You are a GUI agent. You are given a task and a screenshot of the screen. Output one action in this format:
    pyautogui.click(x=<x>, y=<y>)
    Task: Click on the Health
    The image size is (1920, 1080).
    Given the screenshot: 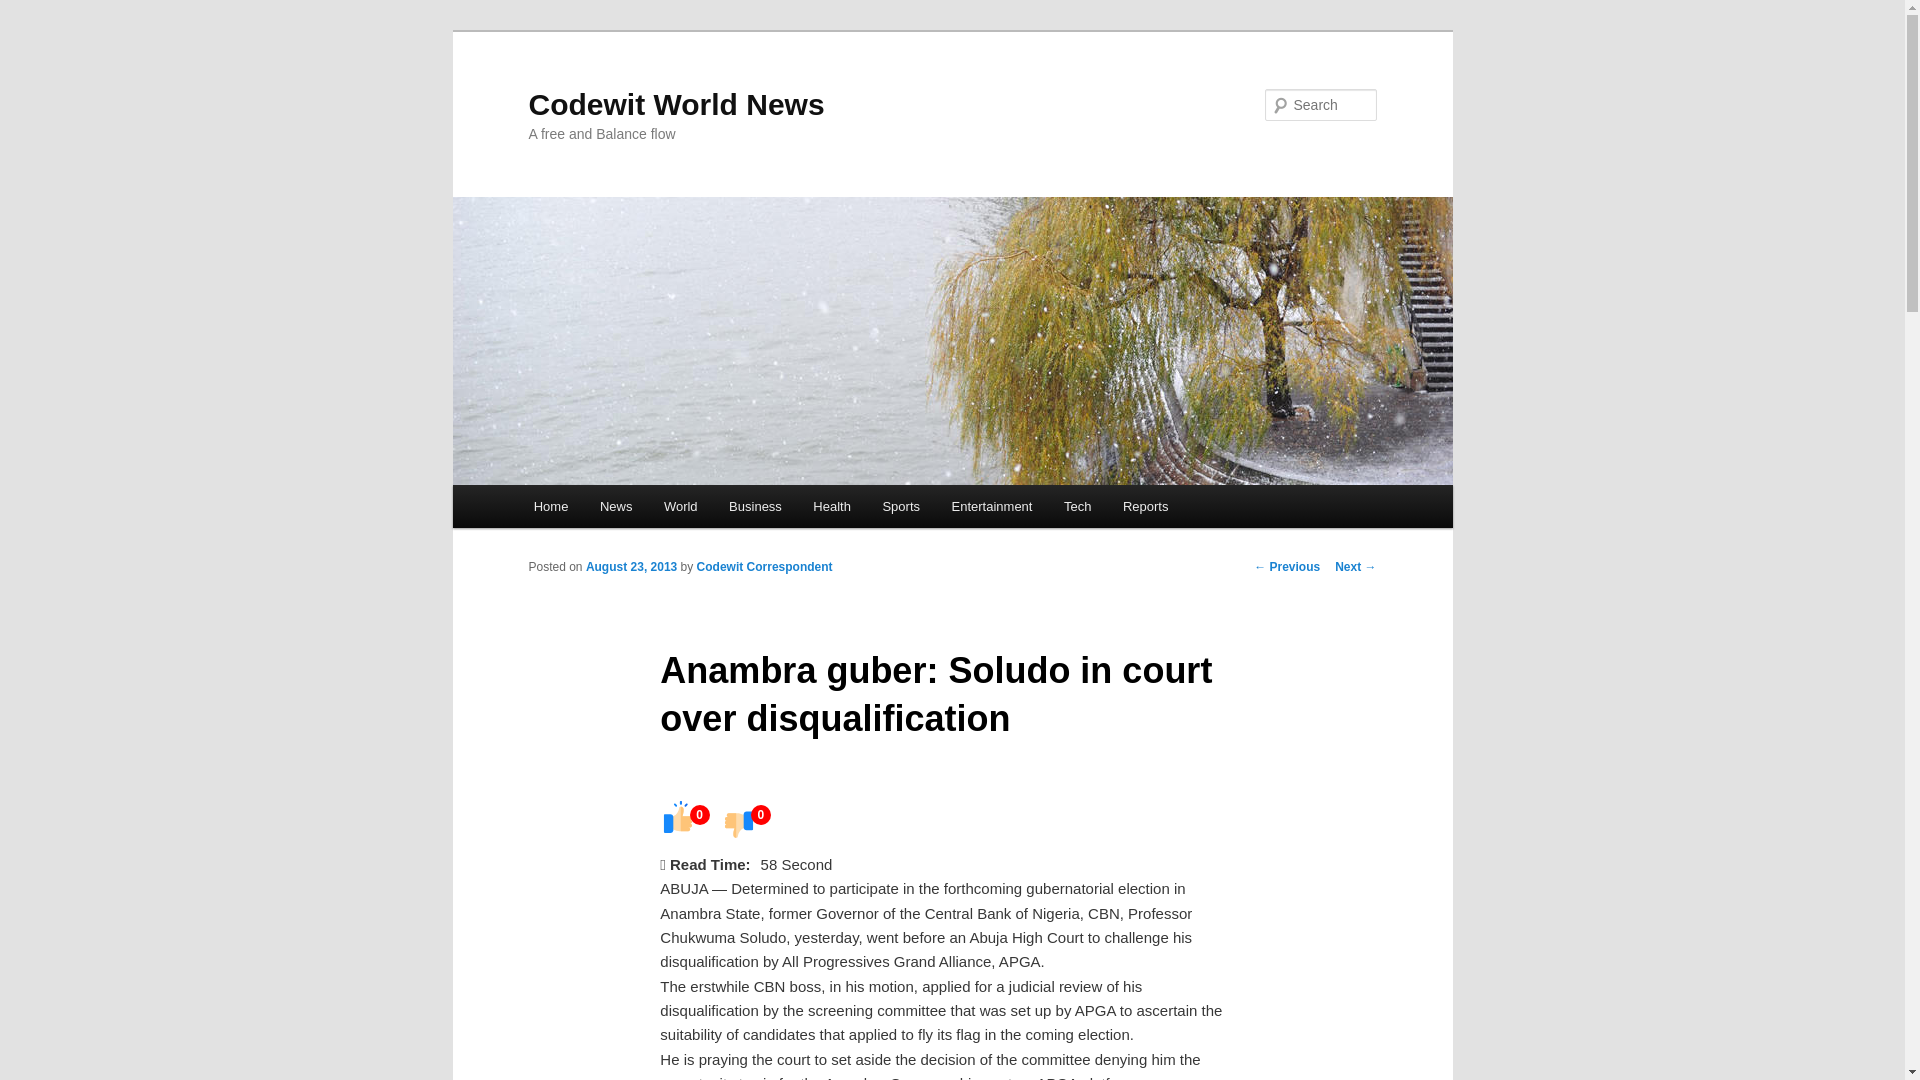 What is the action you would take?
    pyautogui.click(x=832, y=506)
    